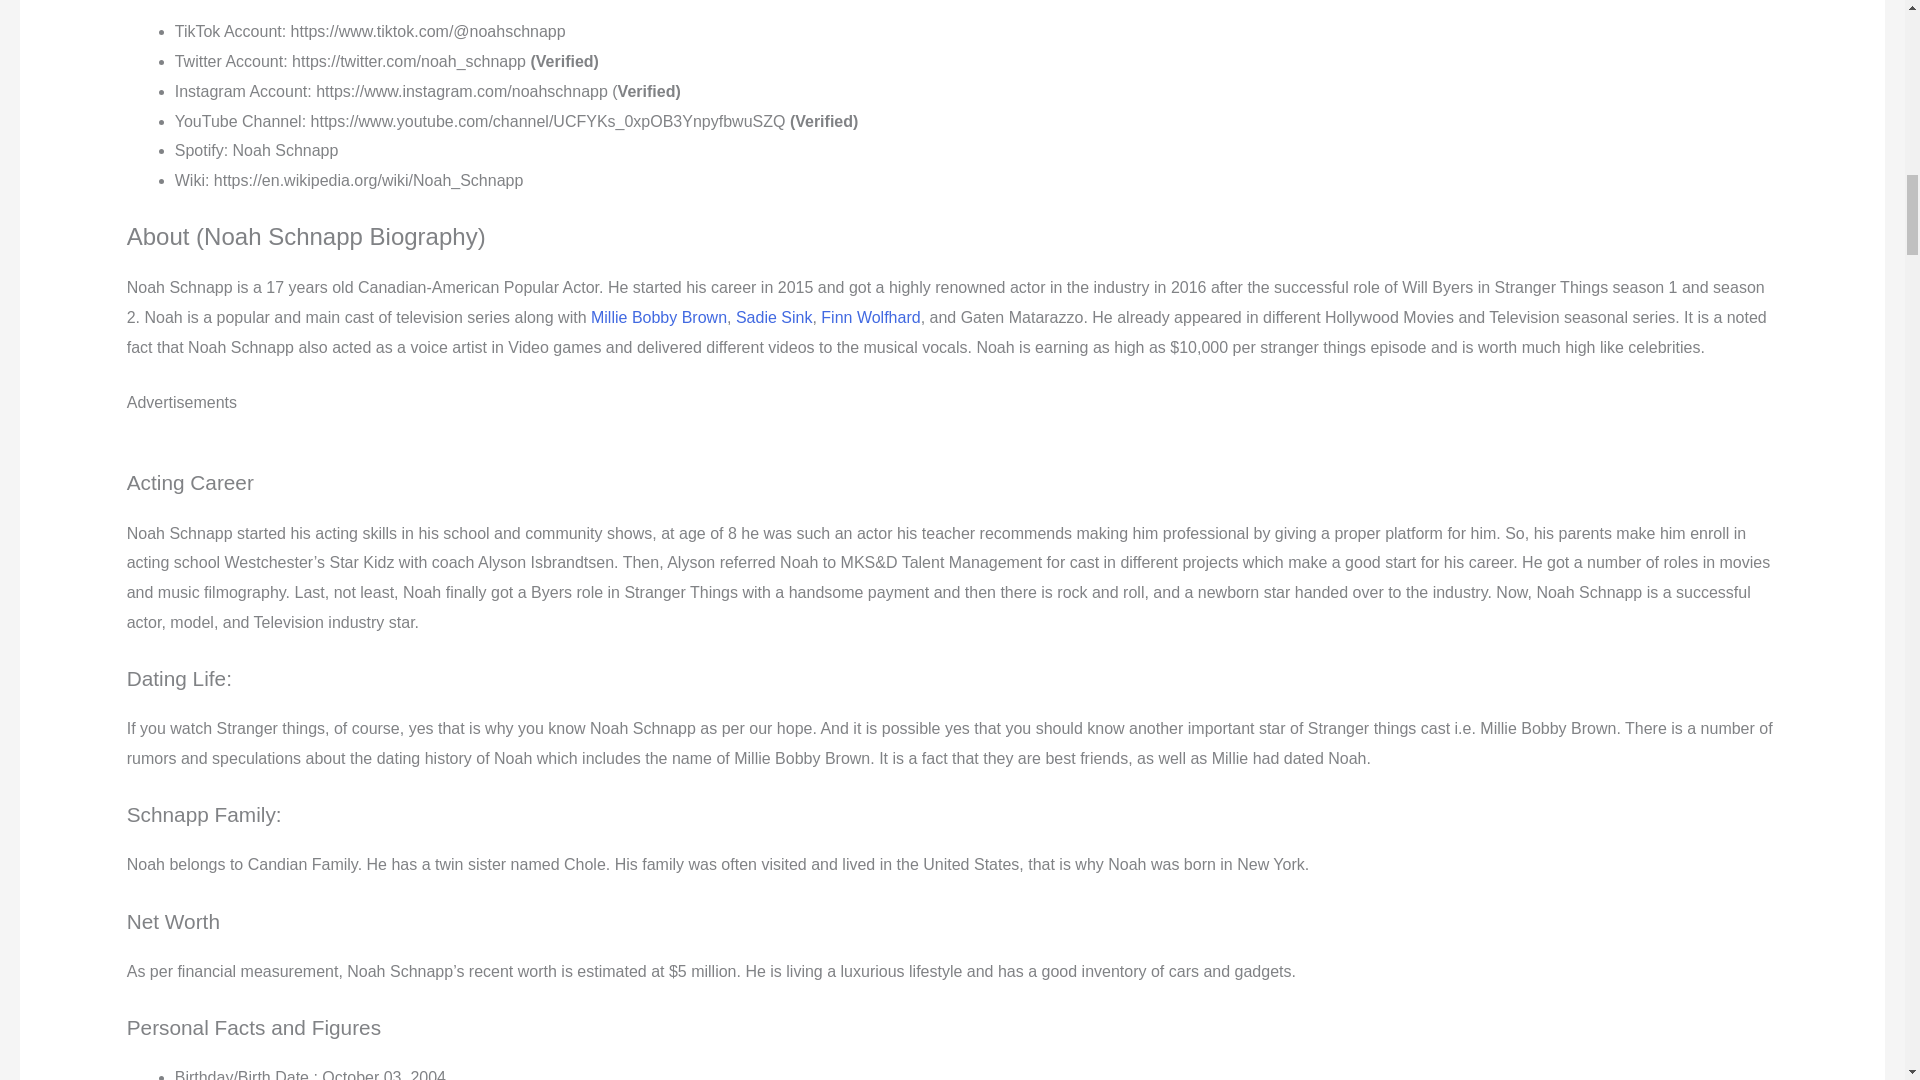 This screenshot has width=1920, height=1080. What do you see at coordinates (659, 317) in the screenshot?
I see `Millie Bobby Brown` at bounding box center [659, 317].